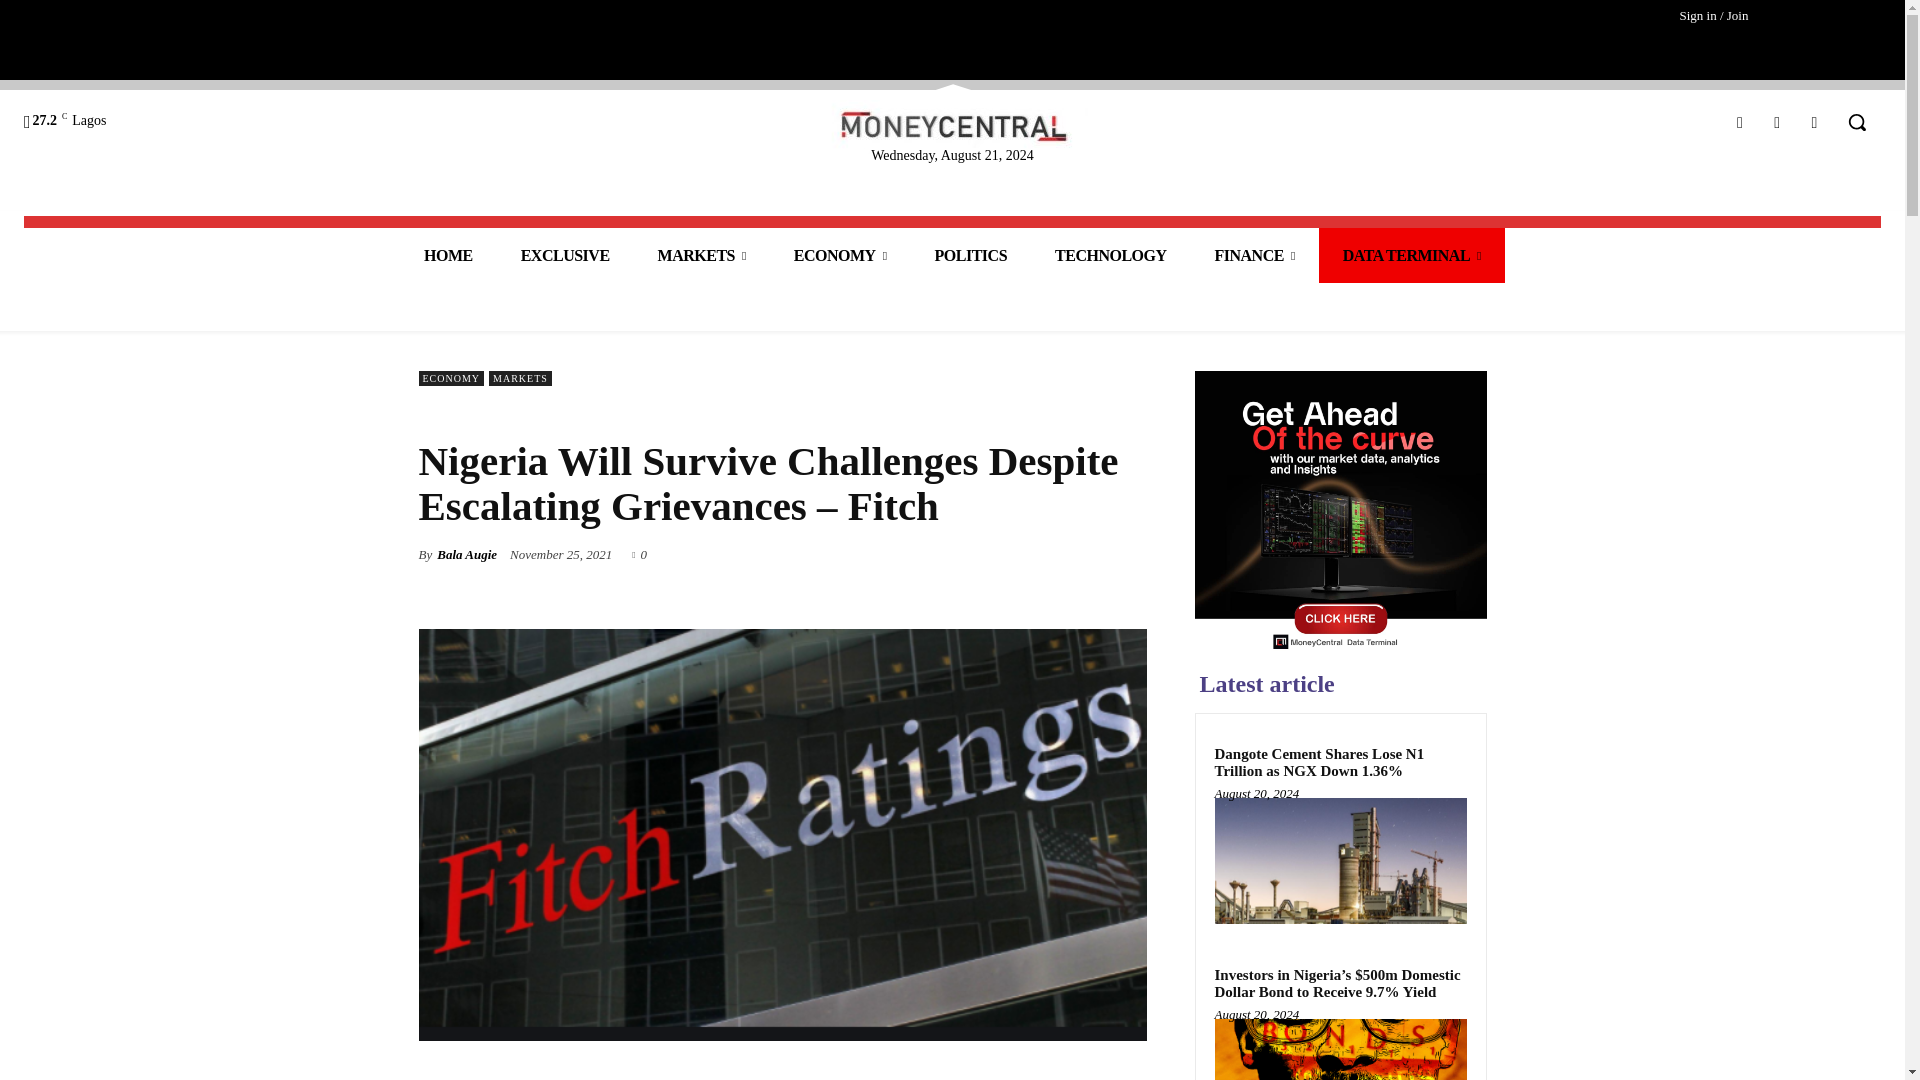 The image size is (1920, 1080). I want to click on MARKETS, so click(701, 254).